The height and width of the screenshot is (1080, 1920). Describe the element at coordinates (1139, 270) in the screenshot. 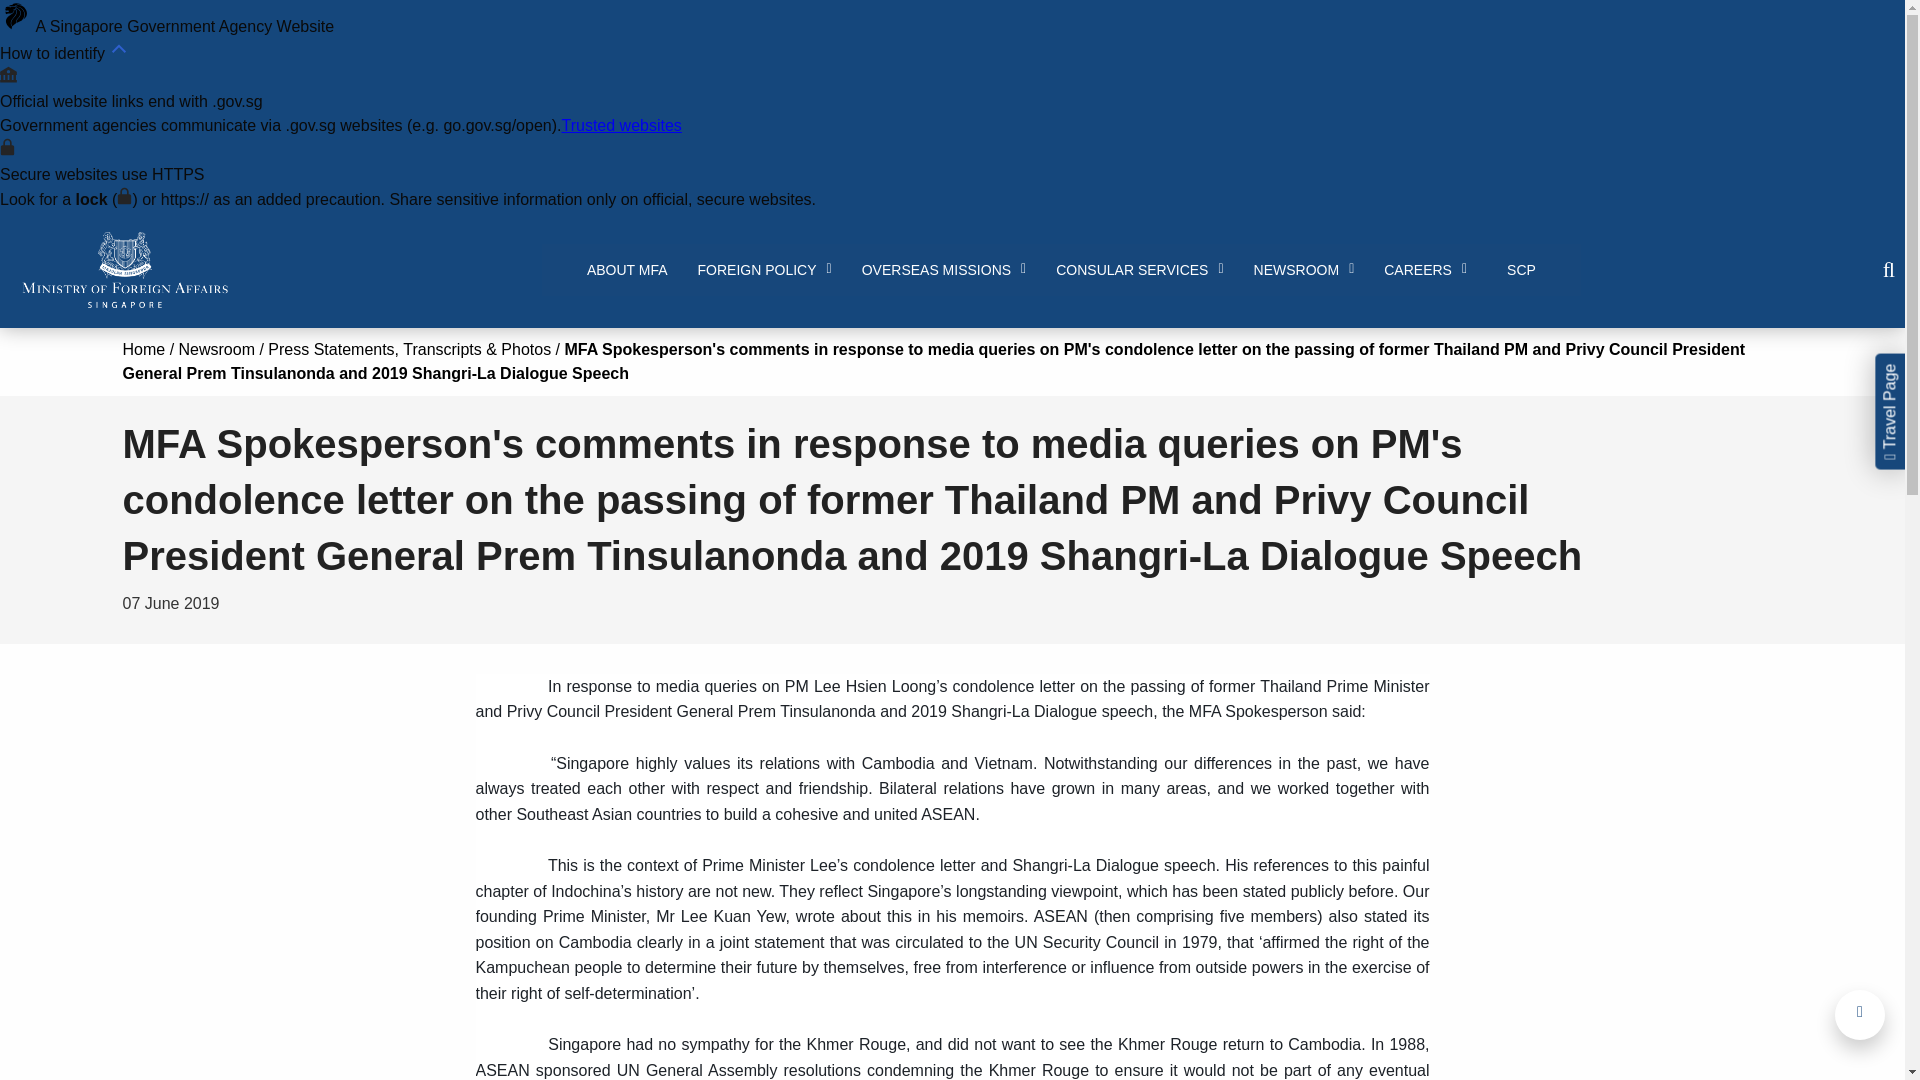

I see `CONSULAR SERVICES` at that location.